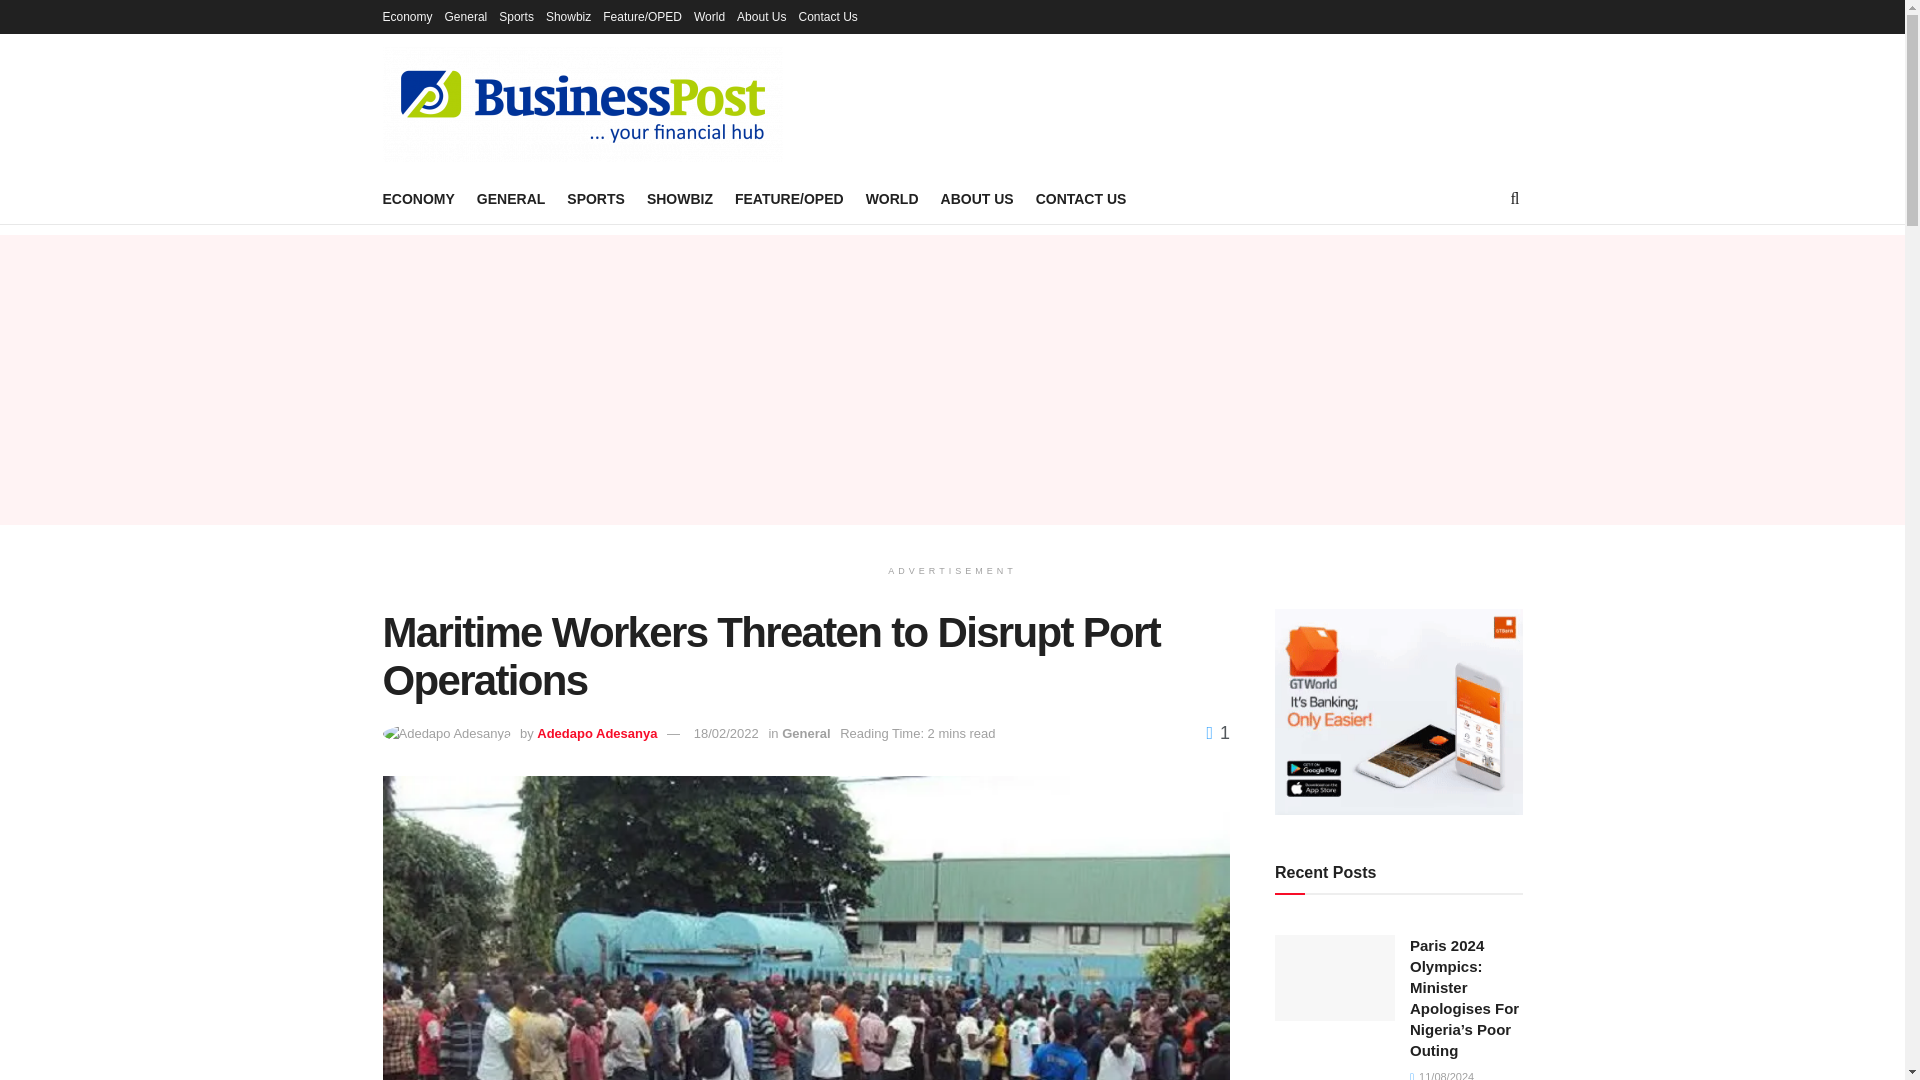 This screenshot has width=1920, height=1080. I want to click on Sports, so click(516, 16).